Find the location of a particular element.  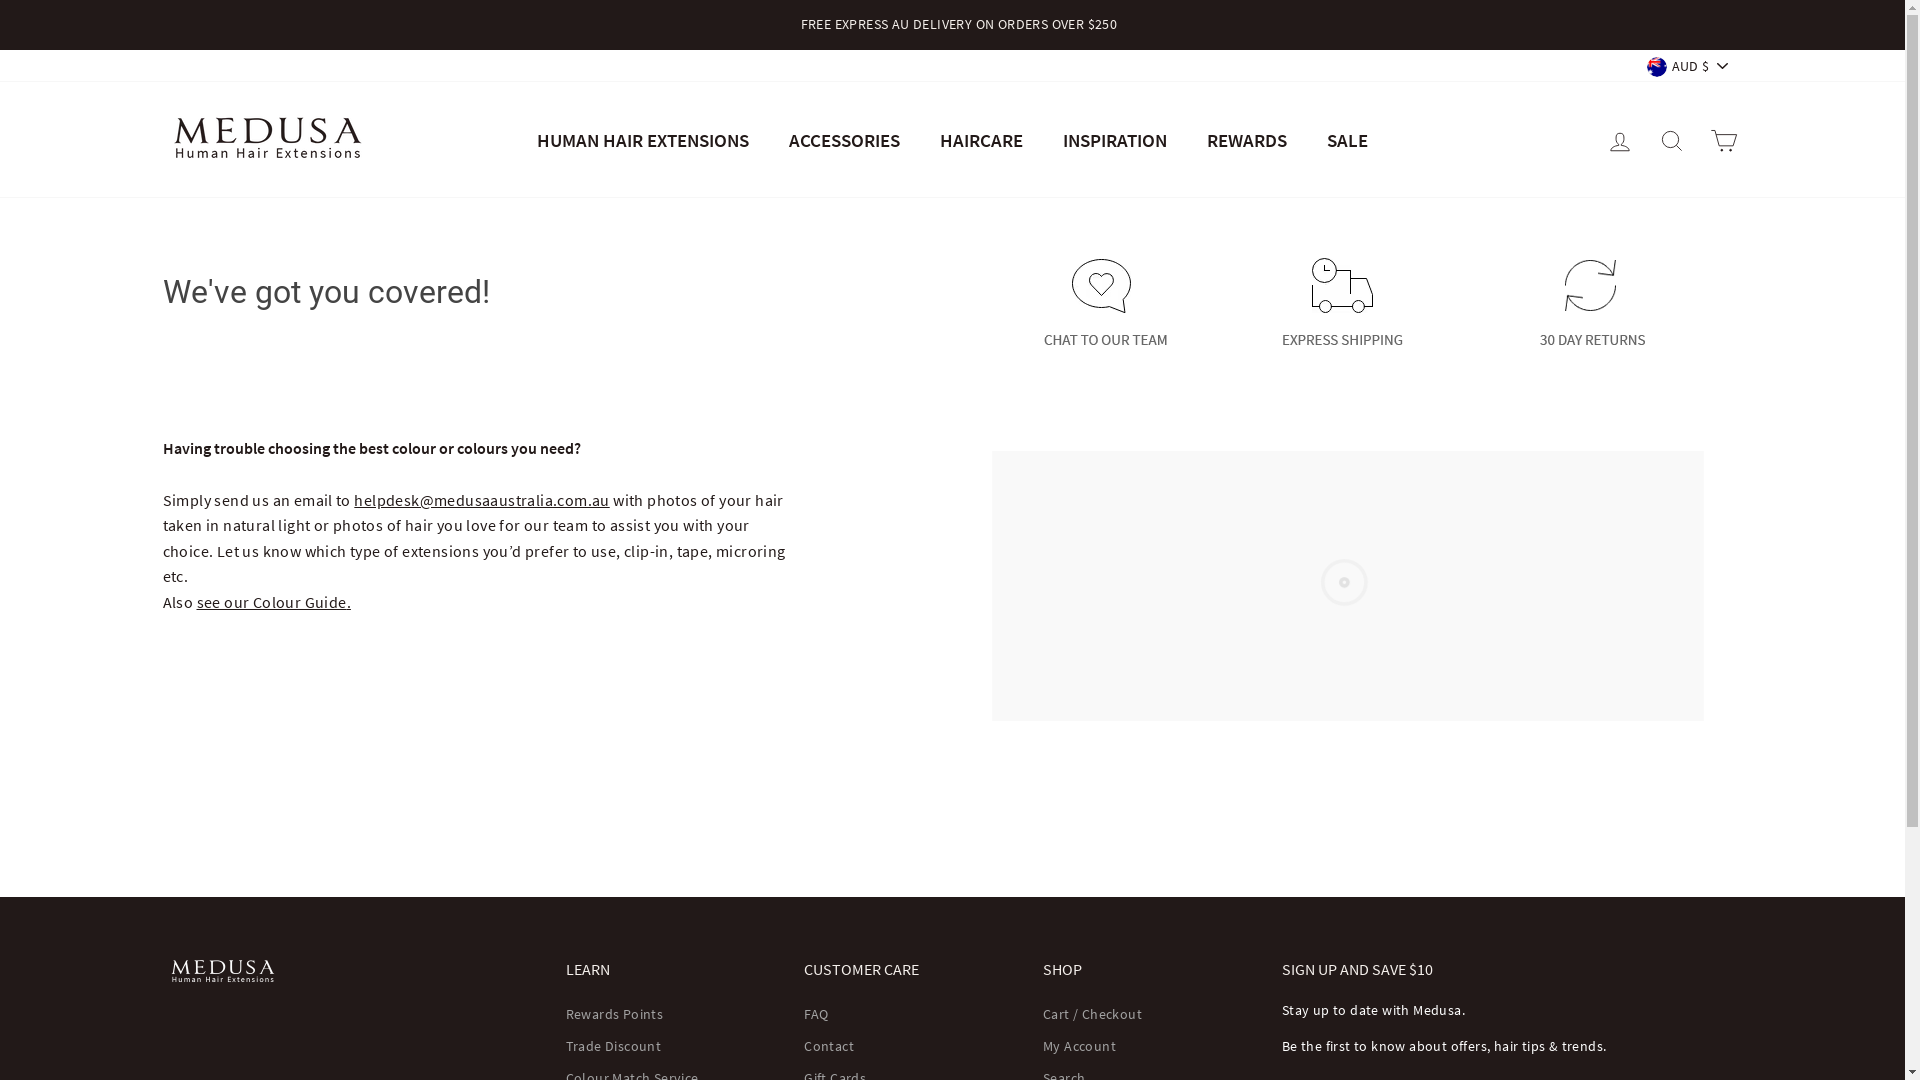

HAIRCARE is located at coordinates (982, 140).